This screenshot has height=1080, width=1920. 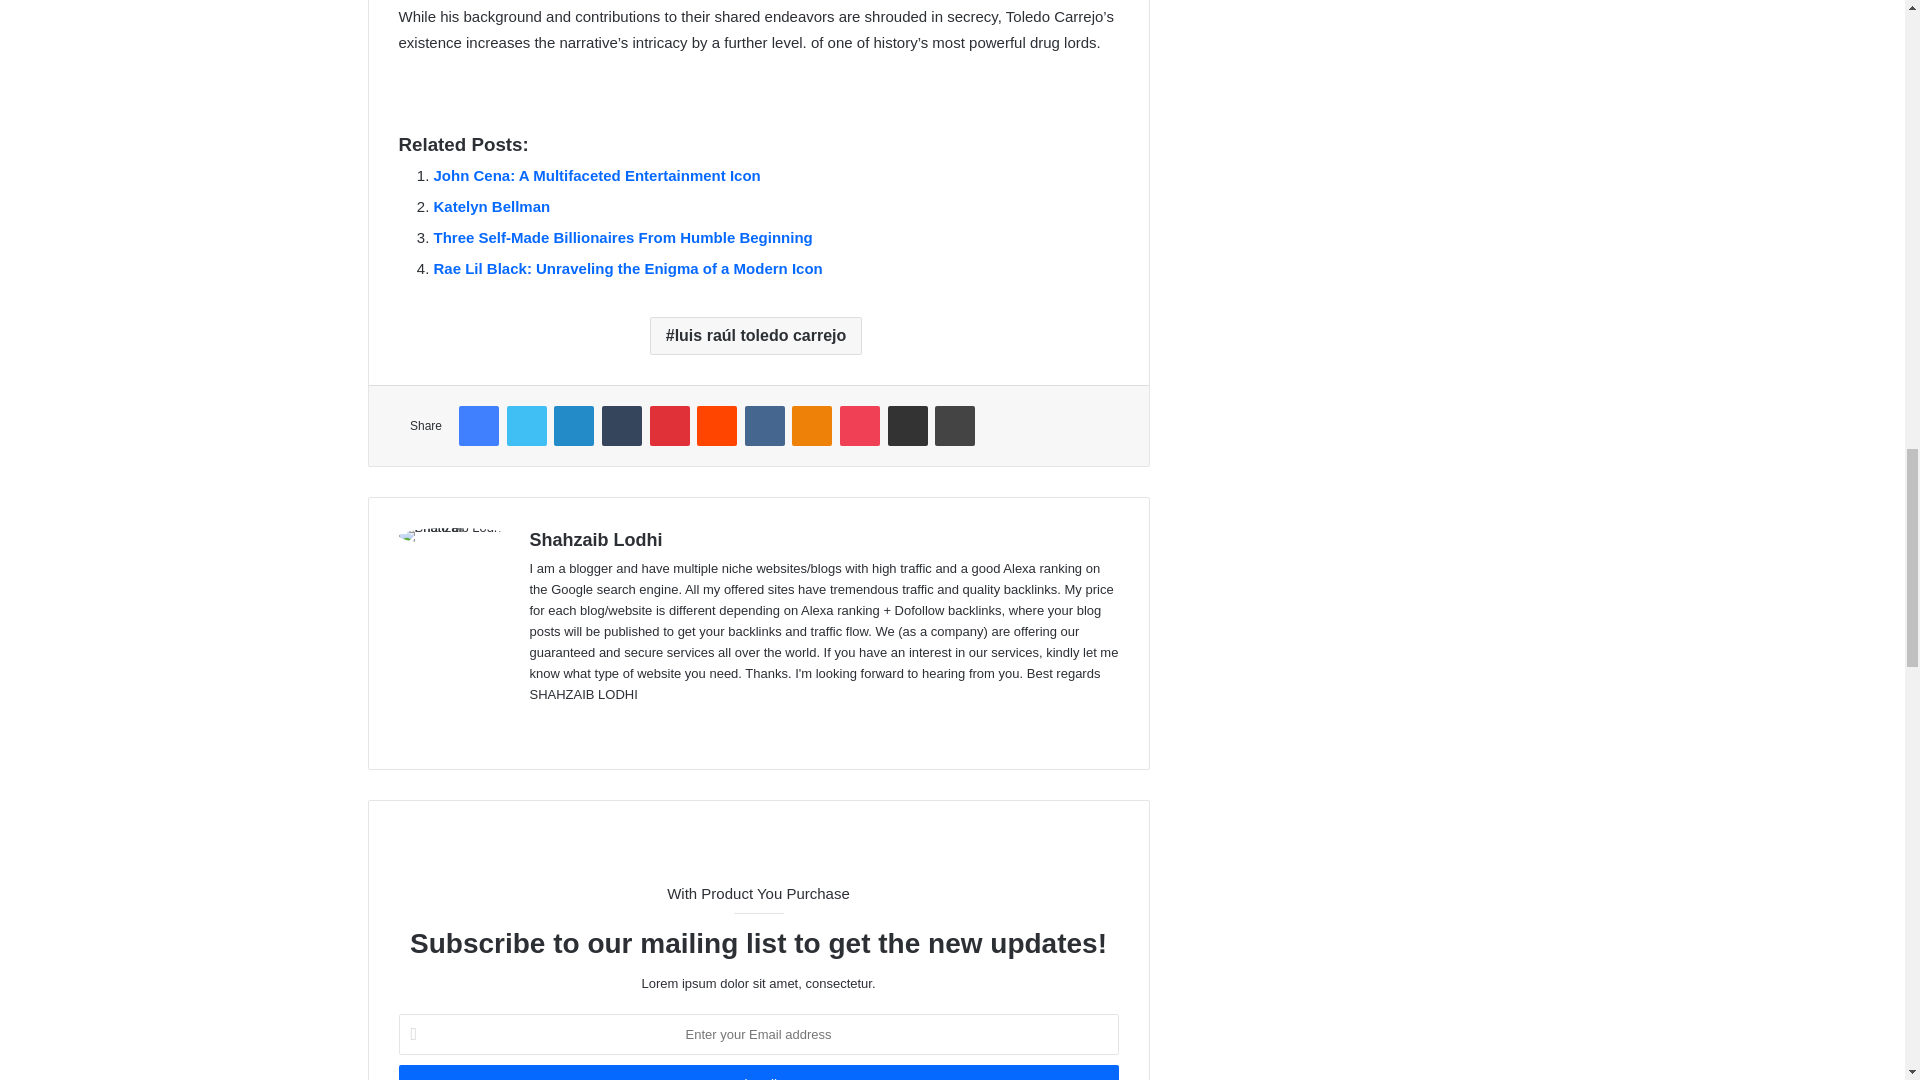 I want to click on Katelyn Bellman, so click(x=492, y=206).